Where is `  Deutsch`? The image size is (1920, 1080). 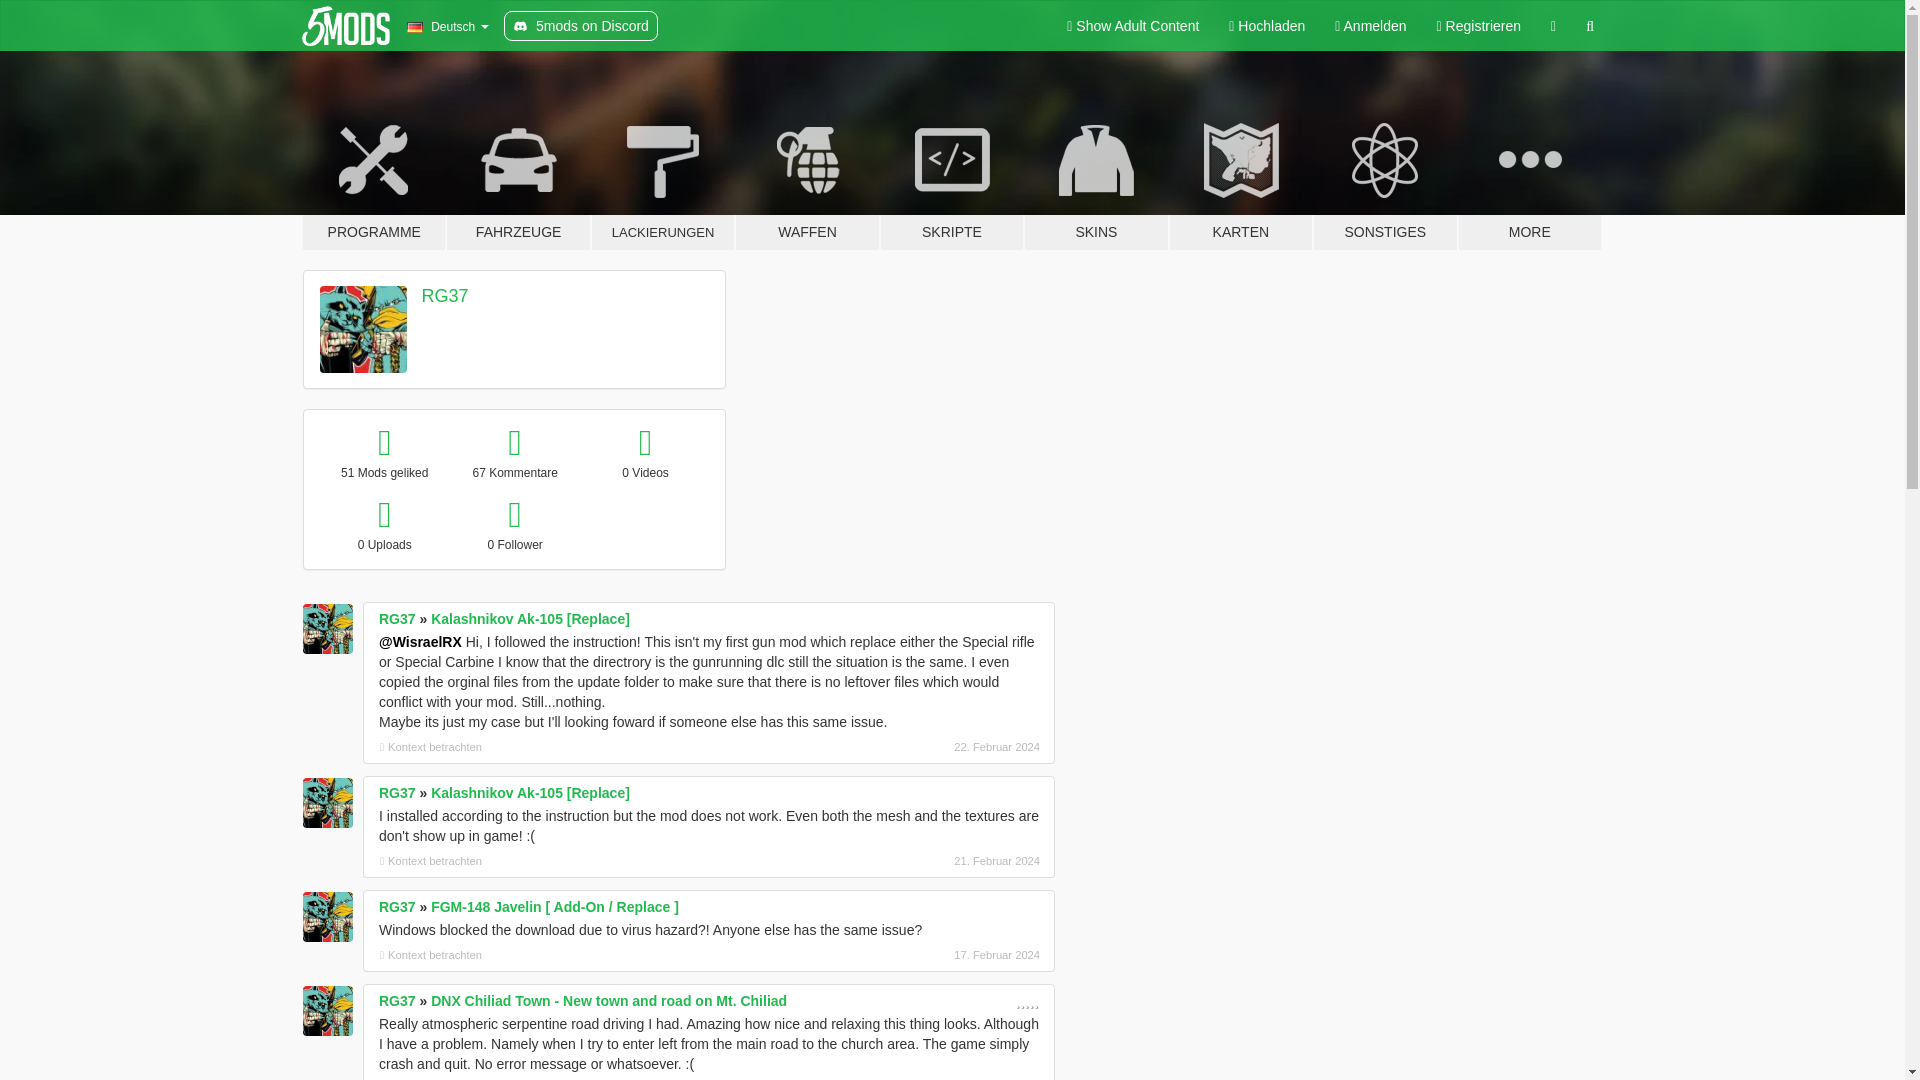
  Deutsch is located at coordinates (447, 26).